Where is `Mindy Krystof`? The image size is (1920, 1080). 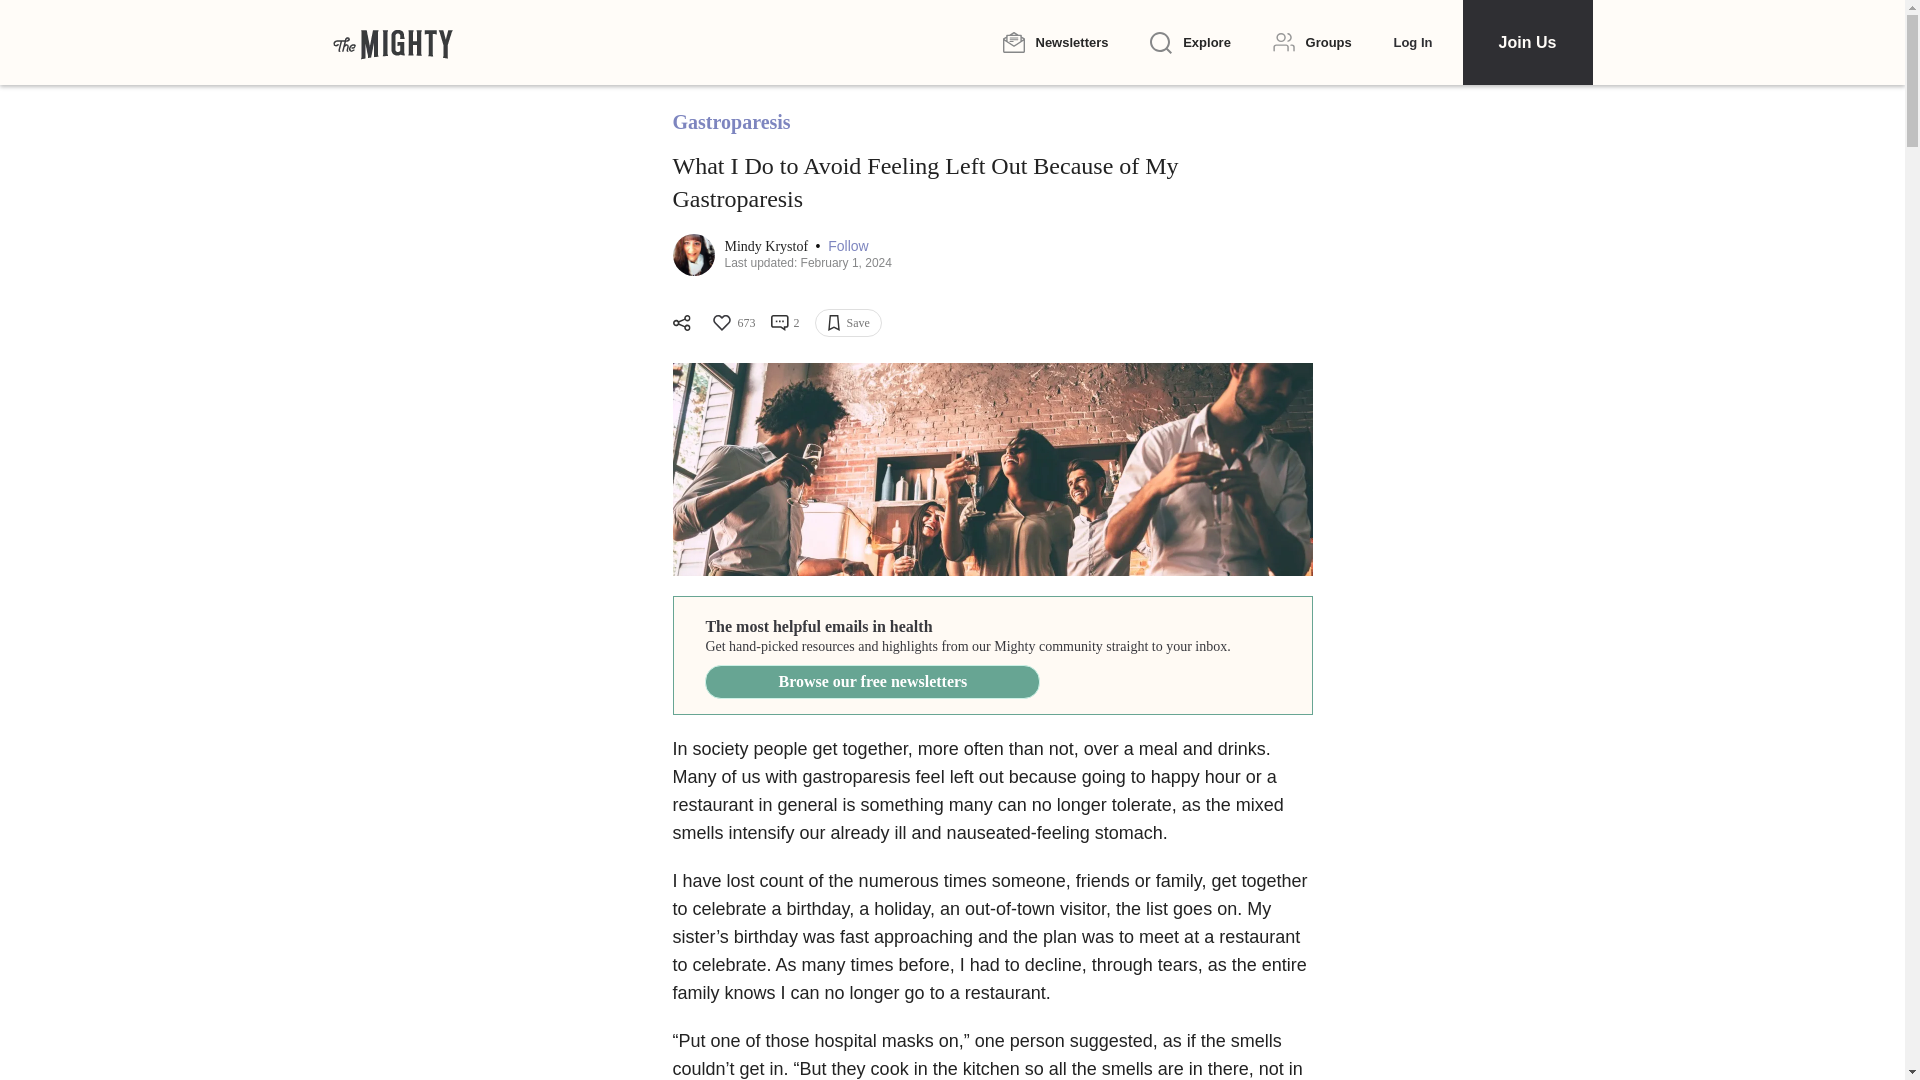
Mindy Krystof is located at coordinates (766, 246).